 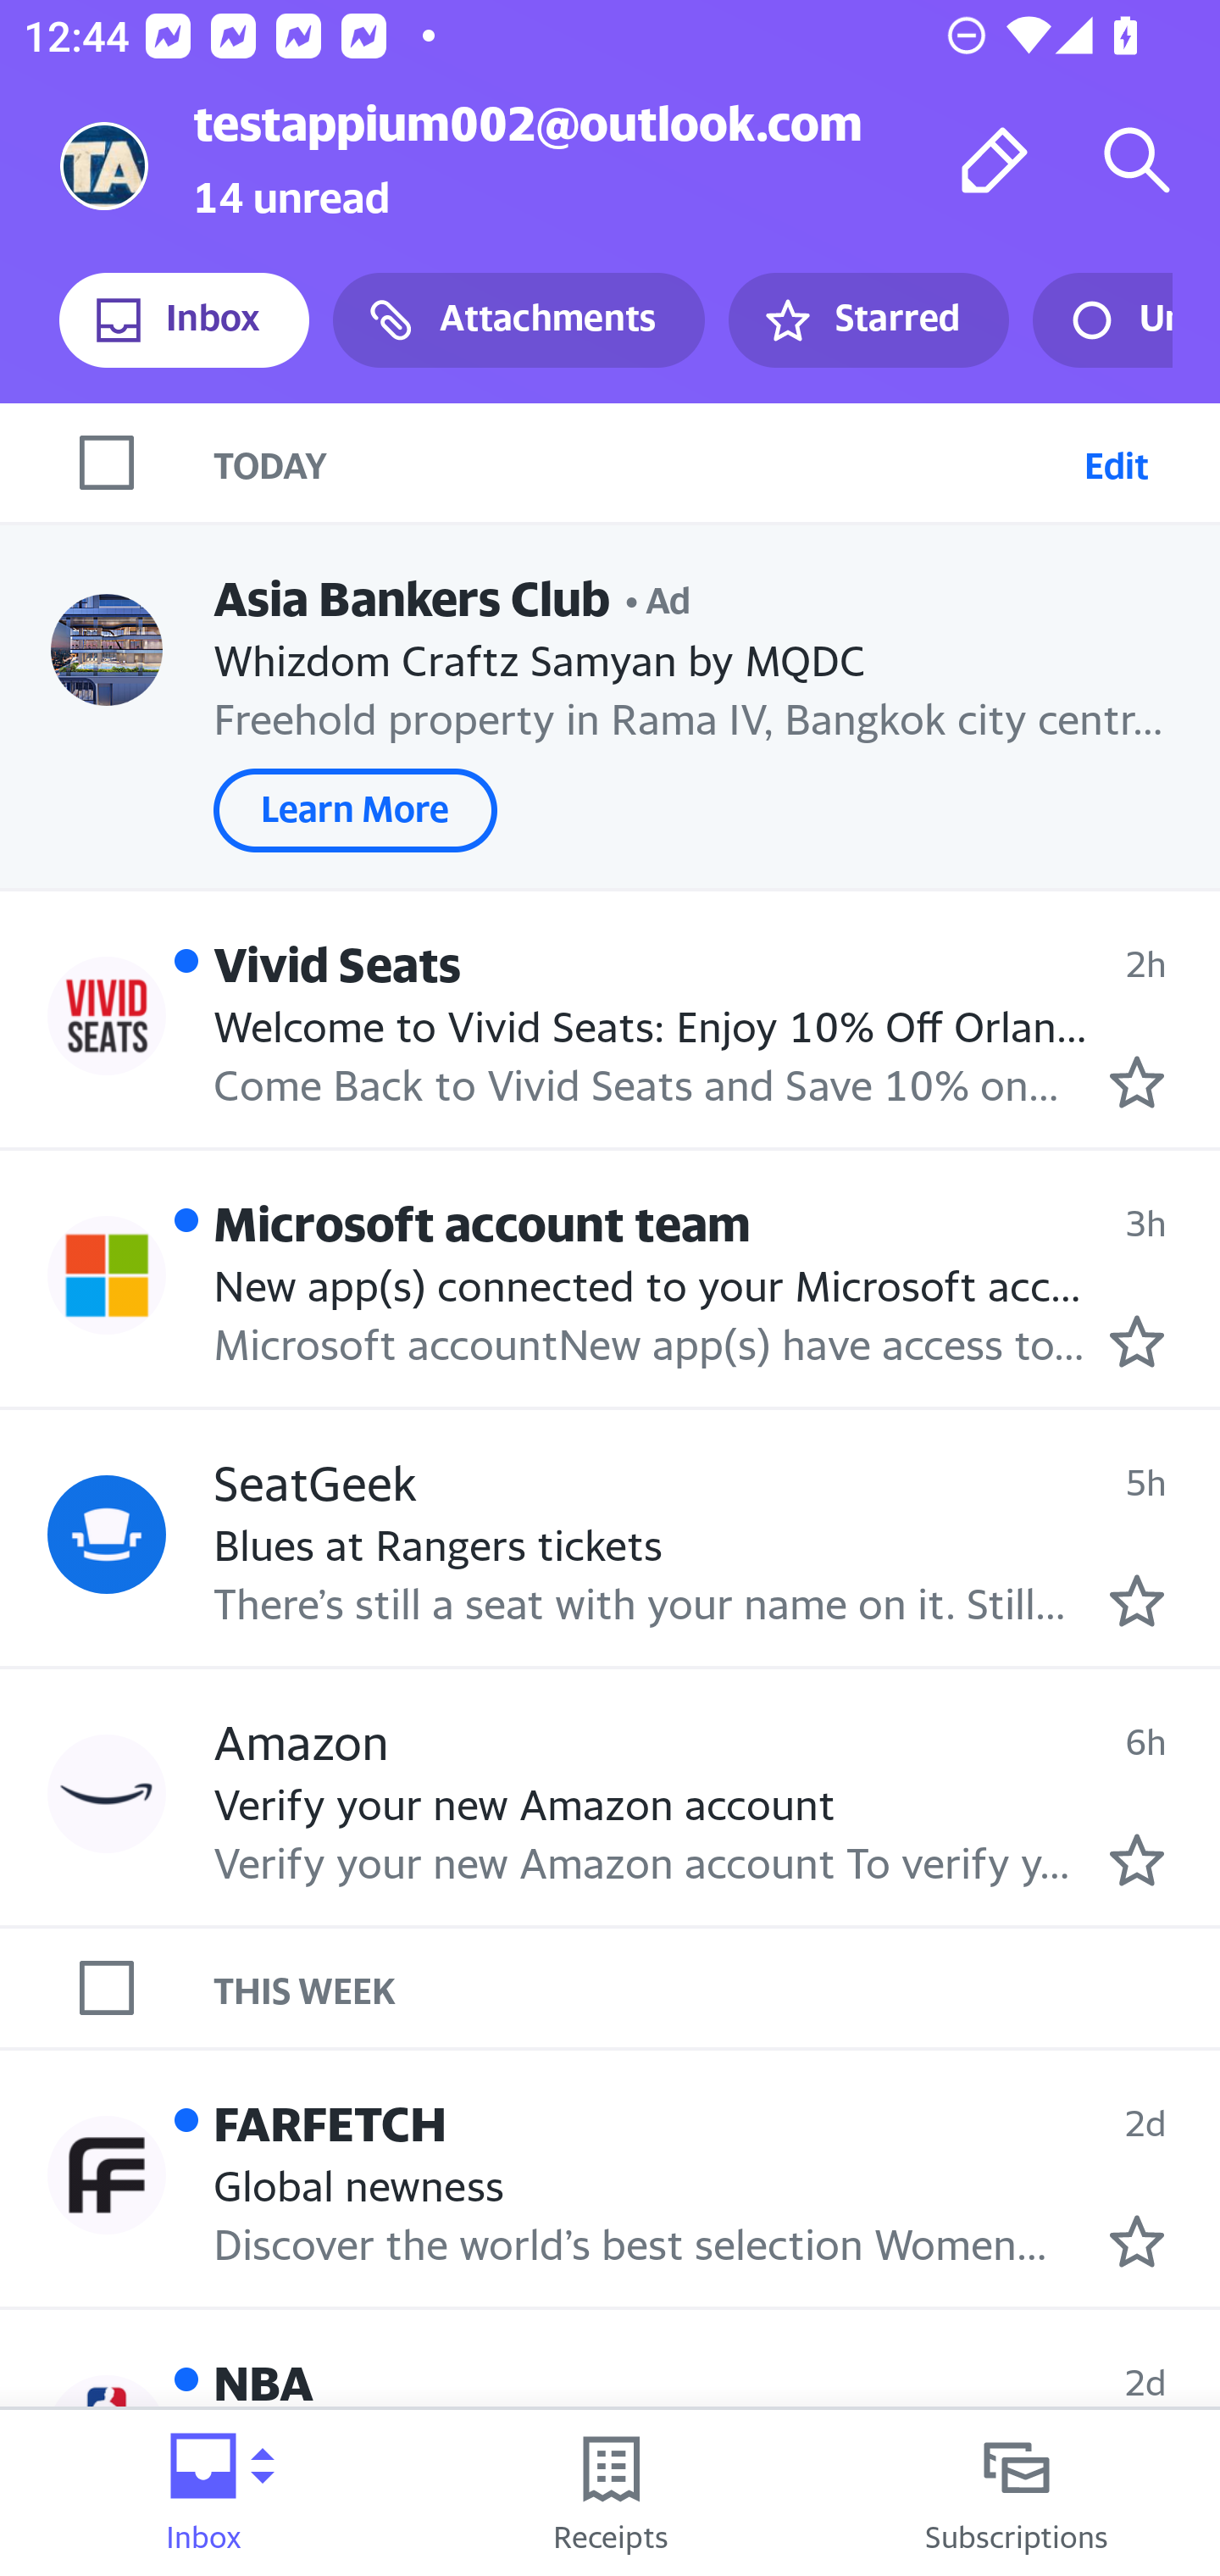 What do you see at coordinates (203, 2493) in the screenshot?
I see `Inbox Folder picker` at bounding box center [203, 2493].